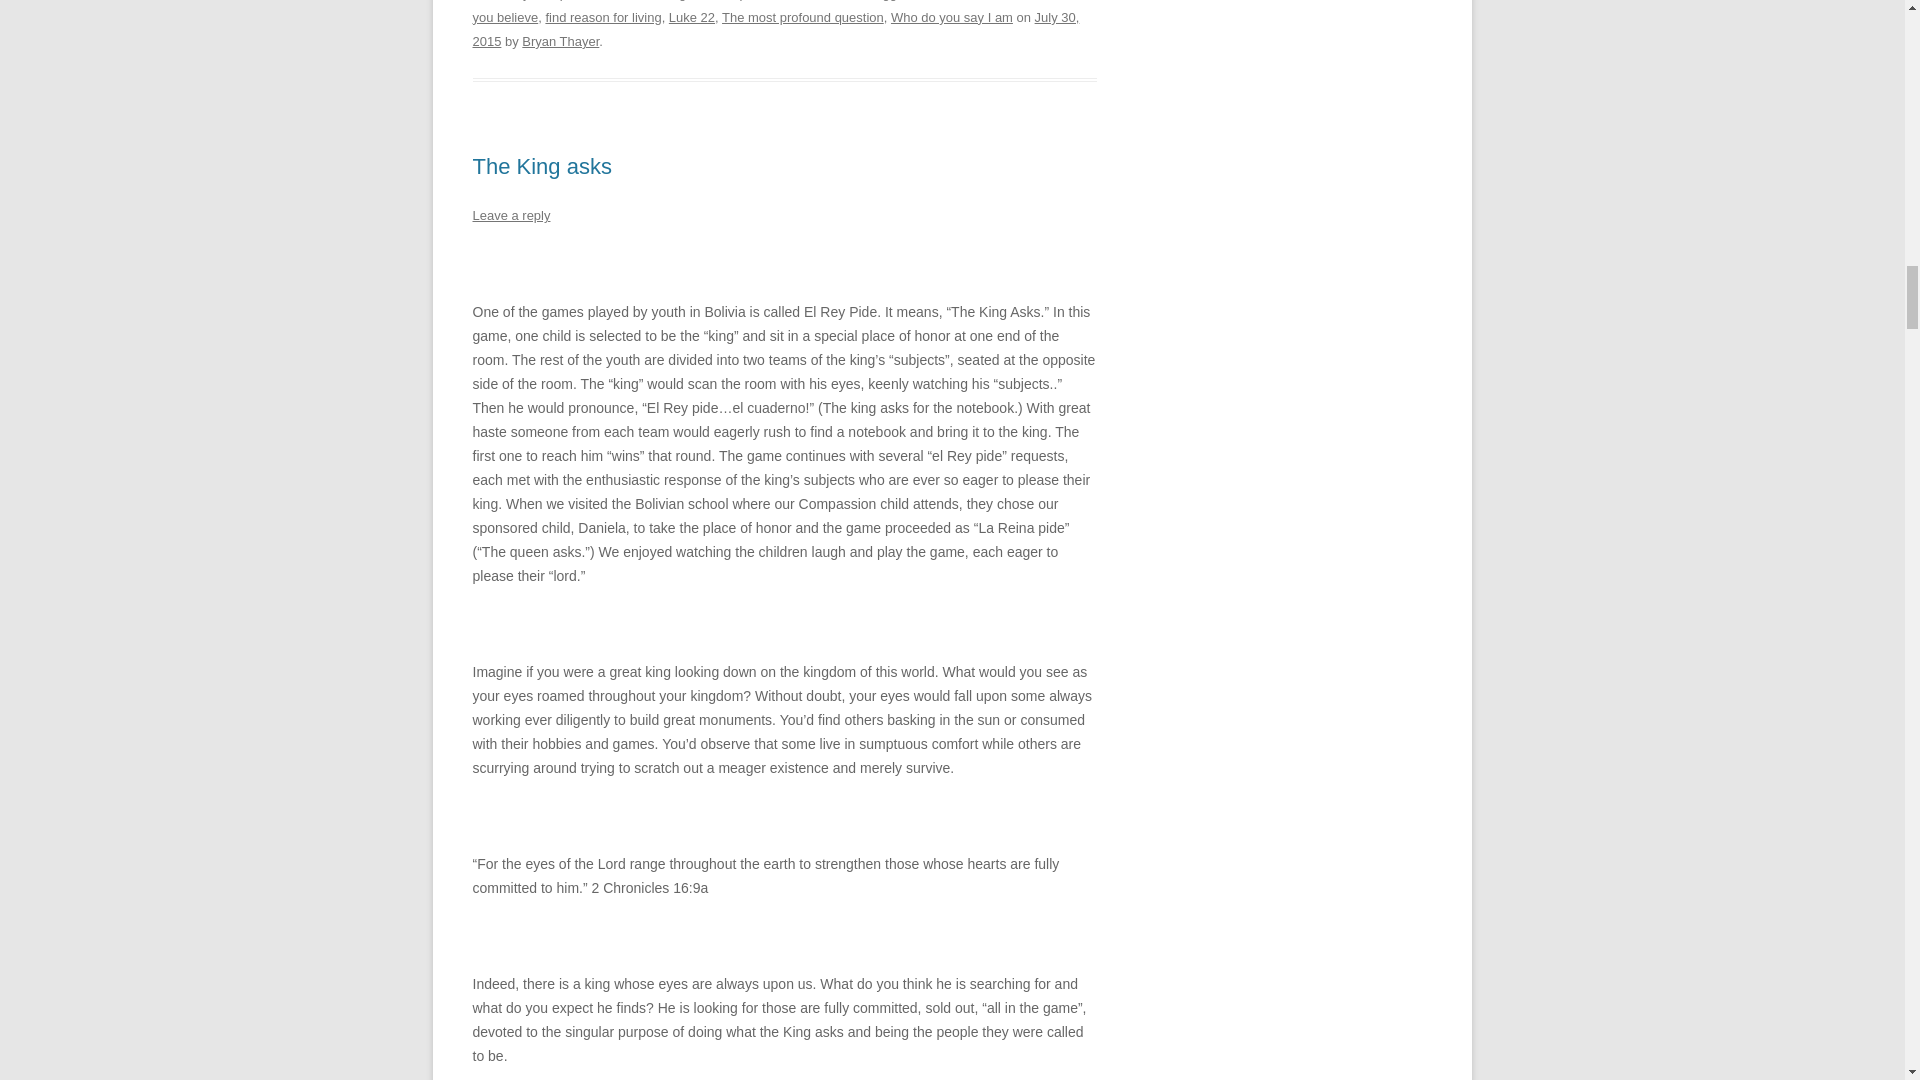  I want to click on The most profound question, so click(802, 16).